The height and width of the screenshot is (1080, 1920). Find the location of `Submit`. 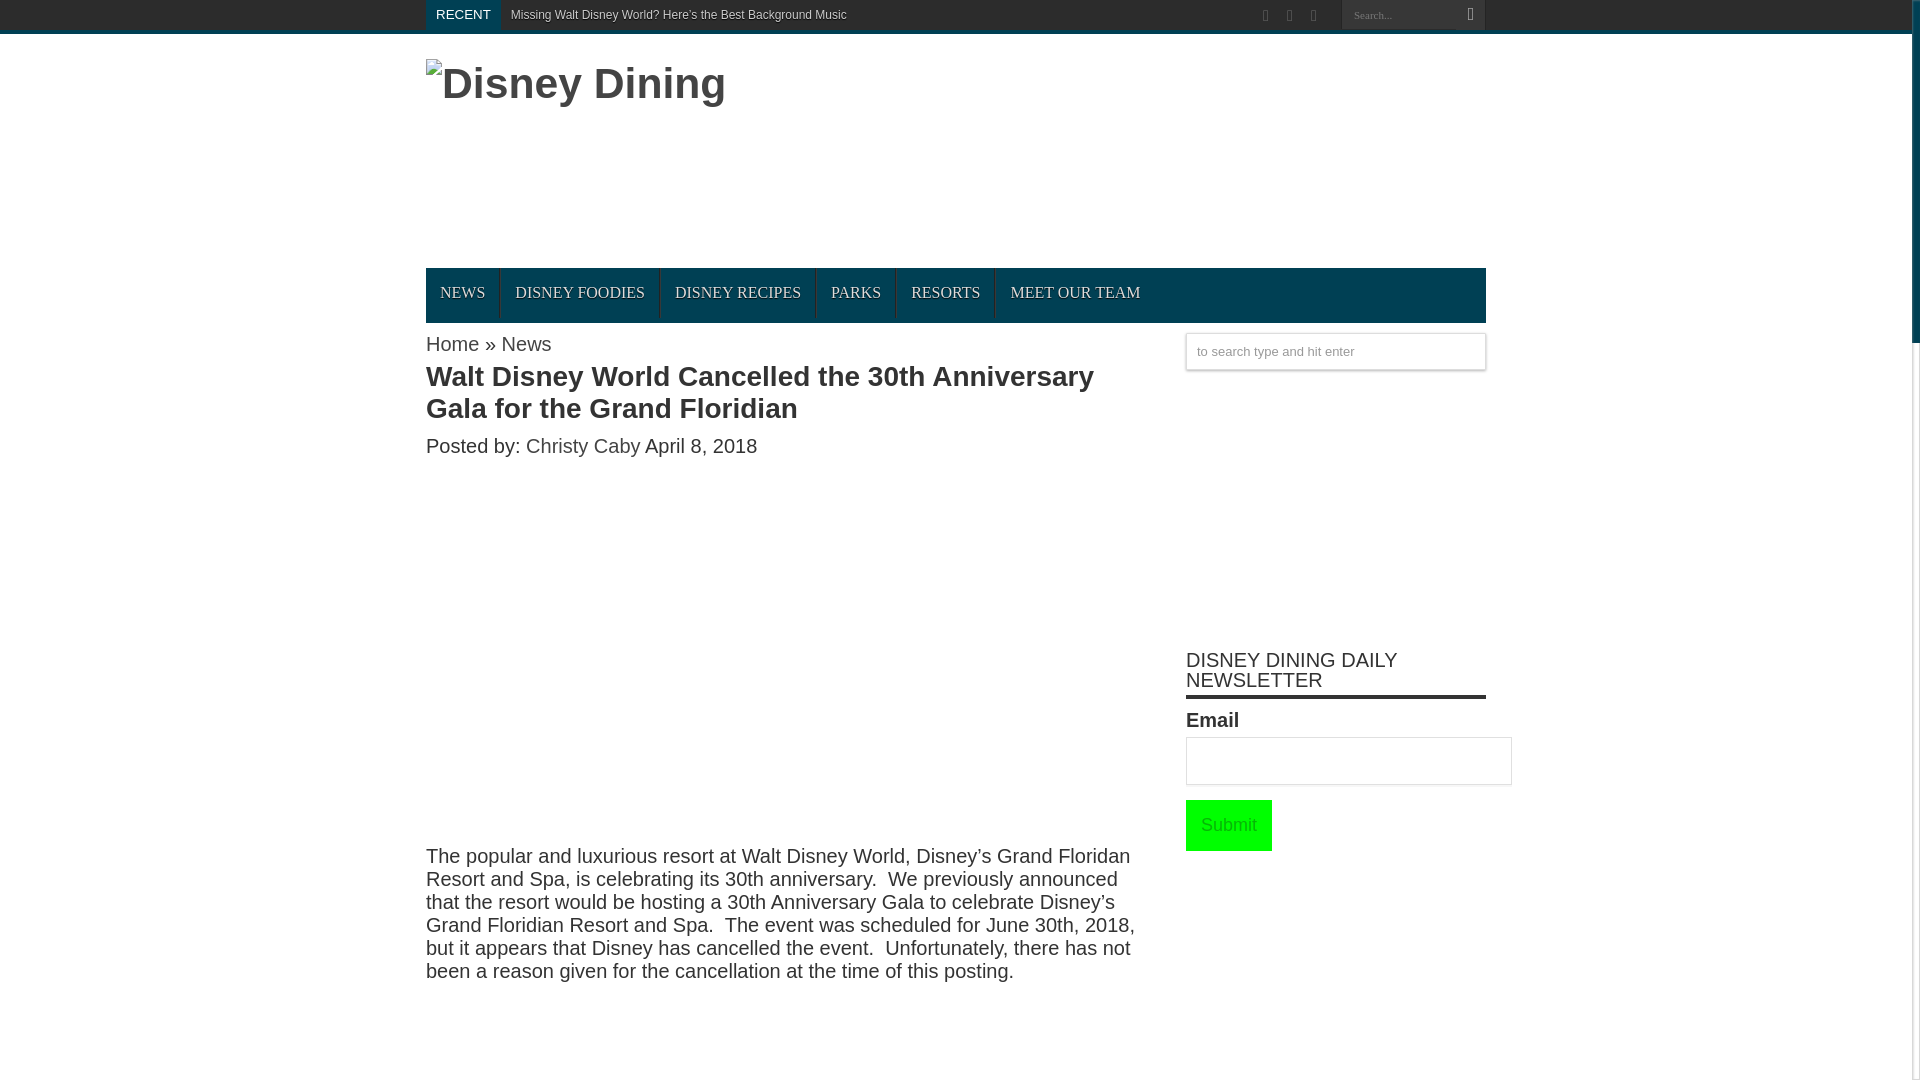

Submit is located at coordinates (1228, 826).